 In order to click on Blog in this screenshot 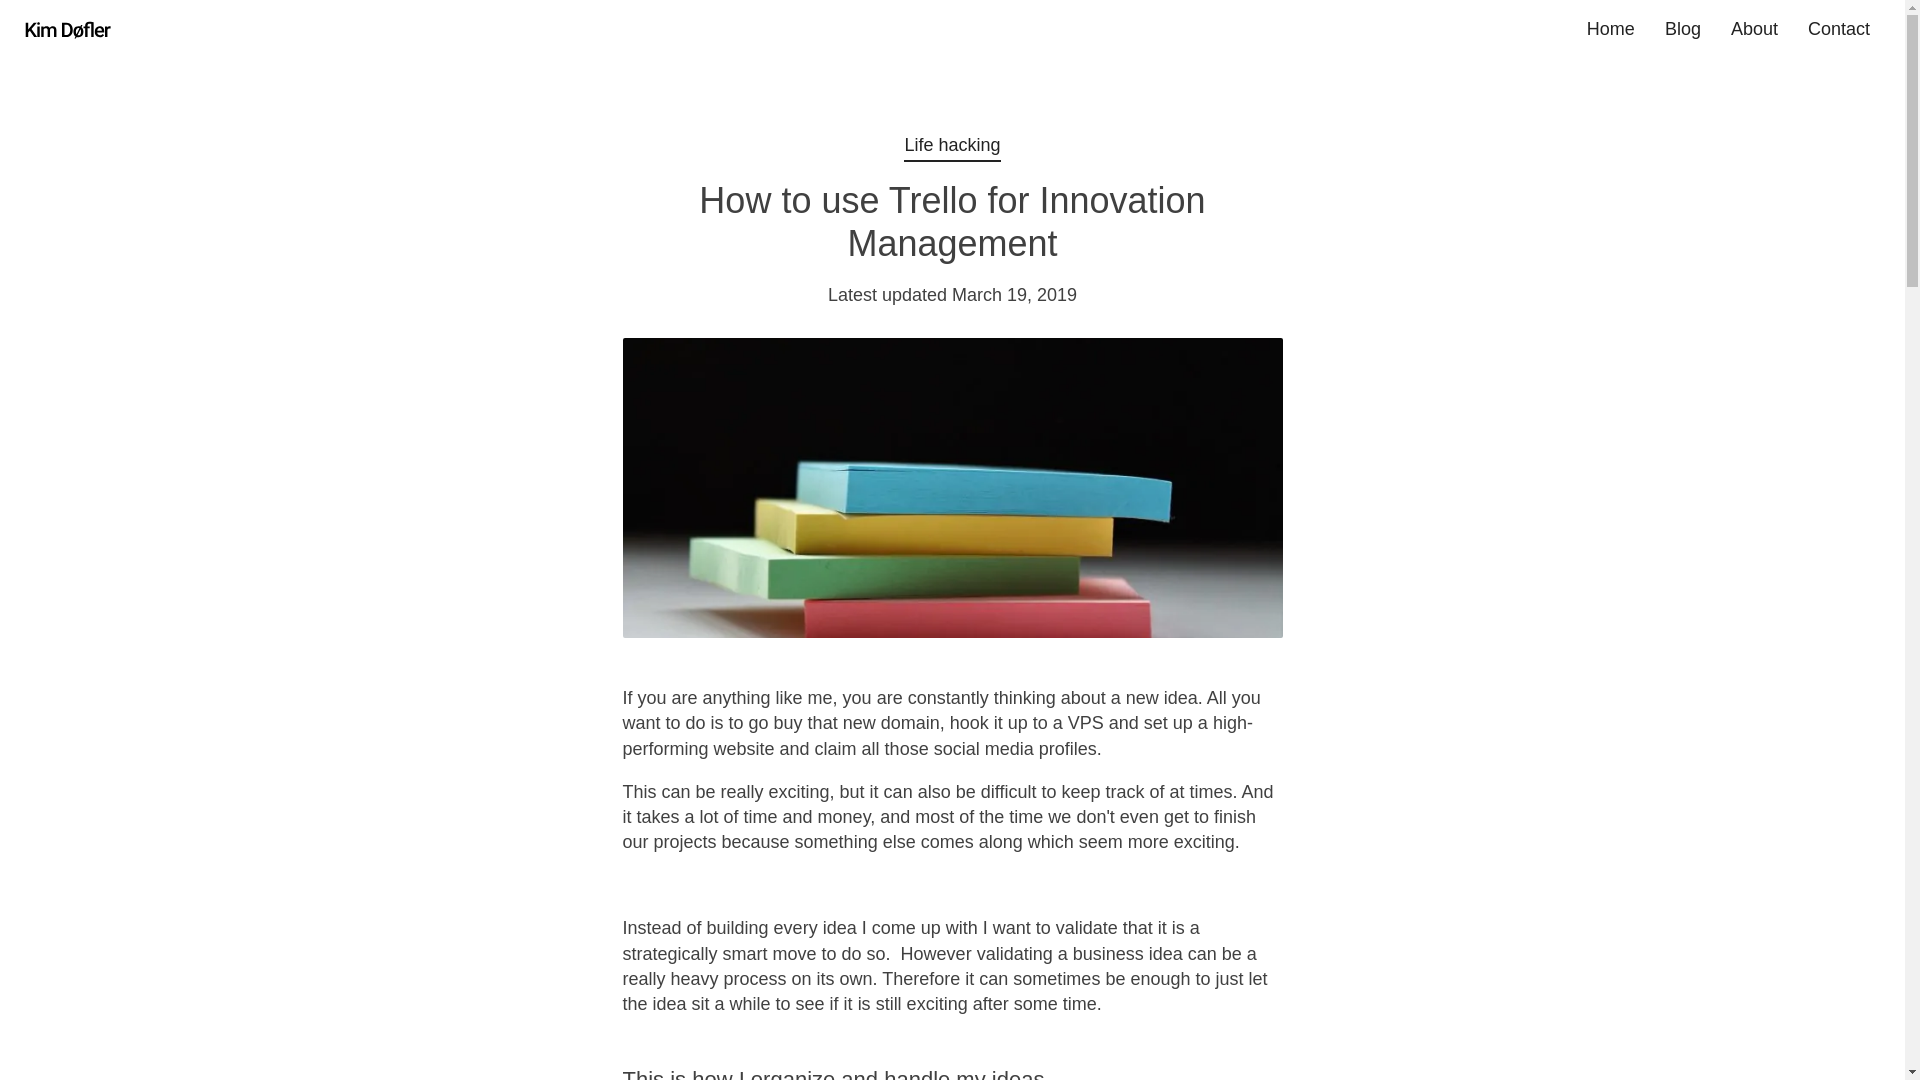, I will do `click(1682, 30)`.